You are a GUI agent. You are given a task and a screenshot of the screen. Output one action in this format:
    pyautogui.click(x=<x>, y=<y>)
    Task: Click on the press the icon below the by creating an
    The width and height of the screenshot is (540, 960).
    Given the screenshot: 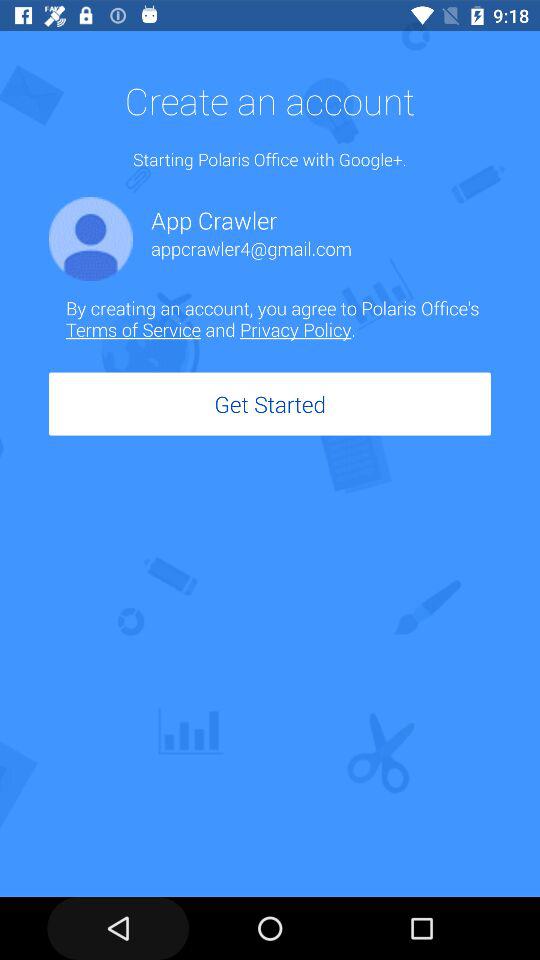 What is the action you would take?
    pyautogui.click(x=270, y=404)
    